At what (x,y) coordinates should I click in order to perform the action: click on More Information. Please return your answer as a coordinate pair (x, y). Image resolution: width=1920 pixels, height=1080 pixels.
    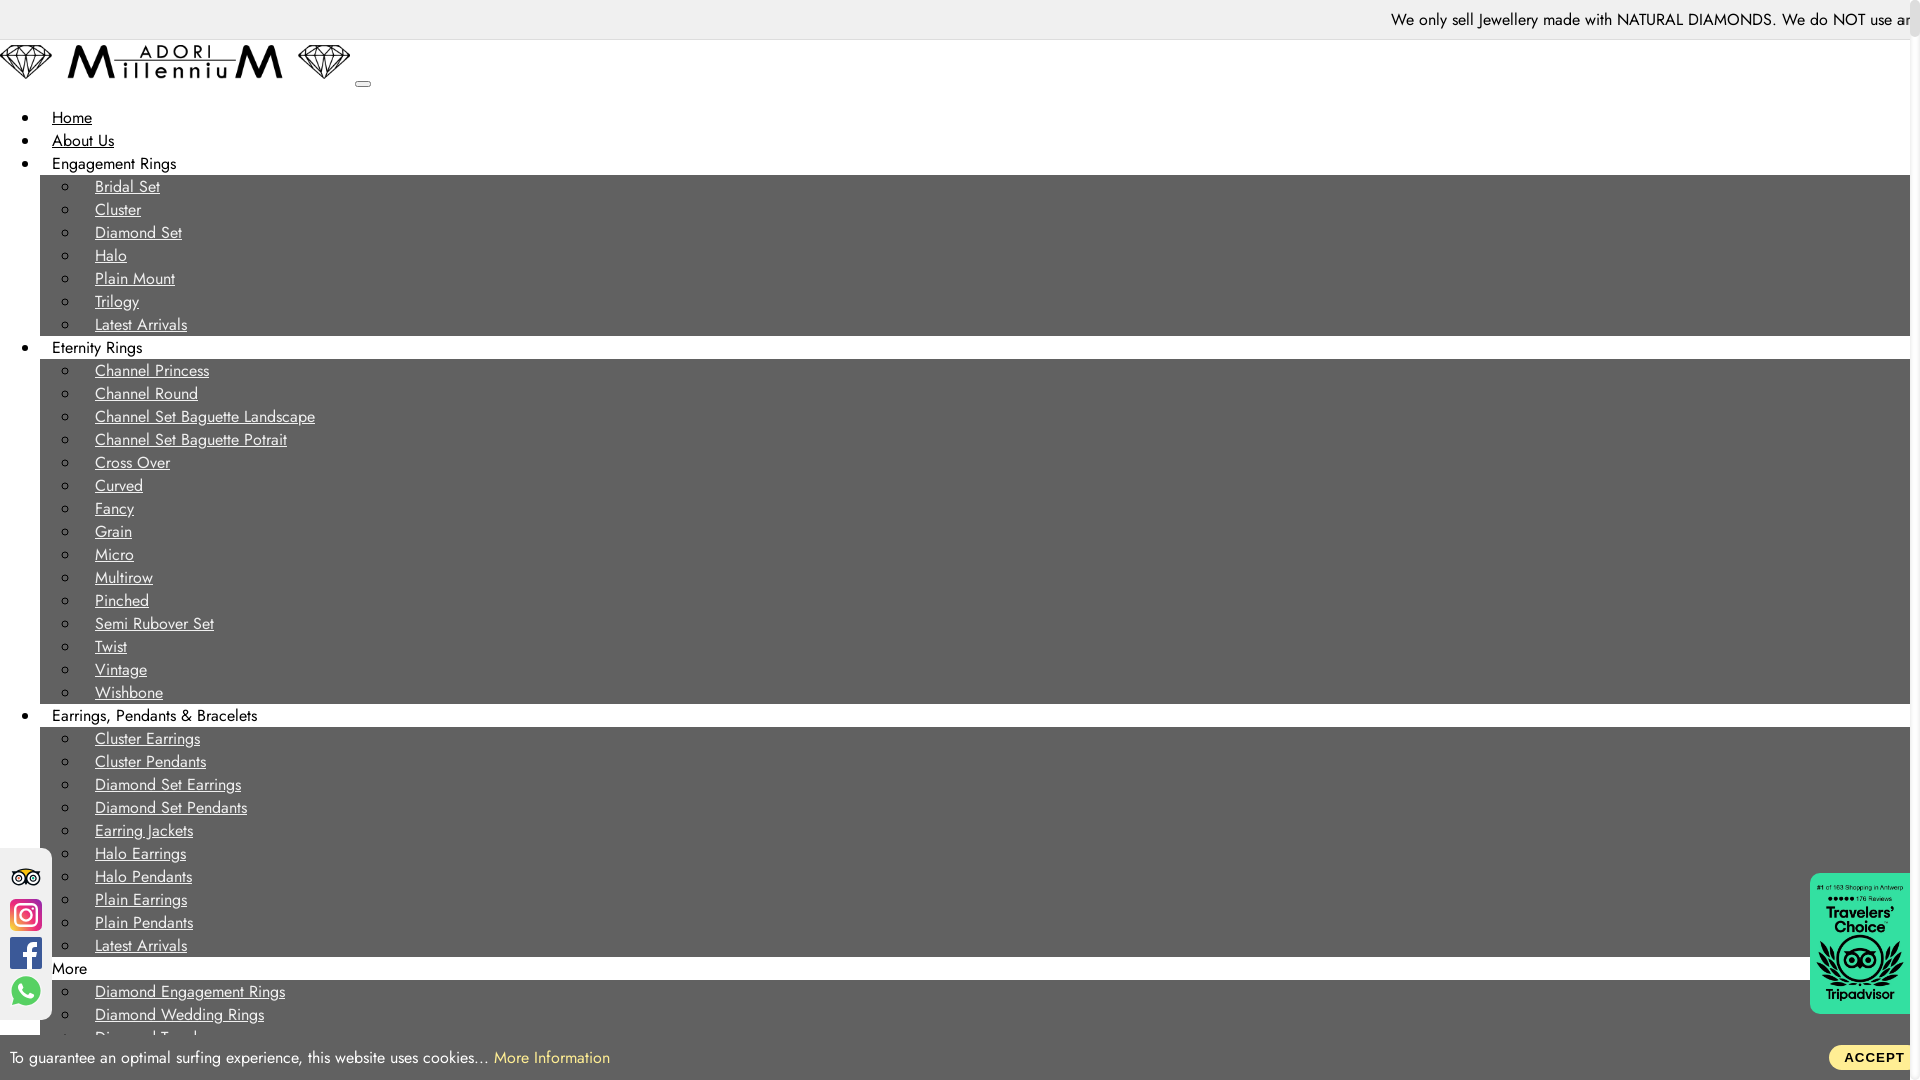
    Looking at the image, I should click on (552, 1058).